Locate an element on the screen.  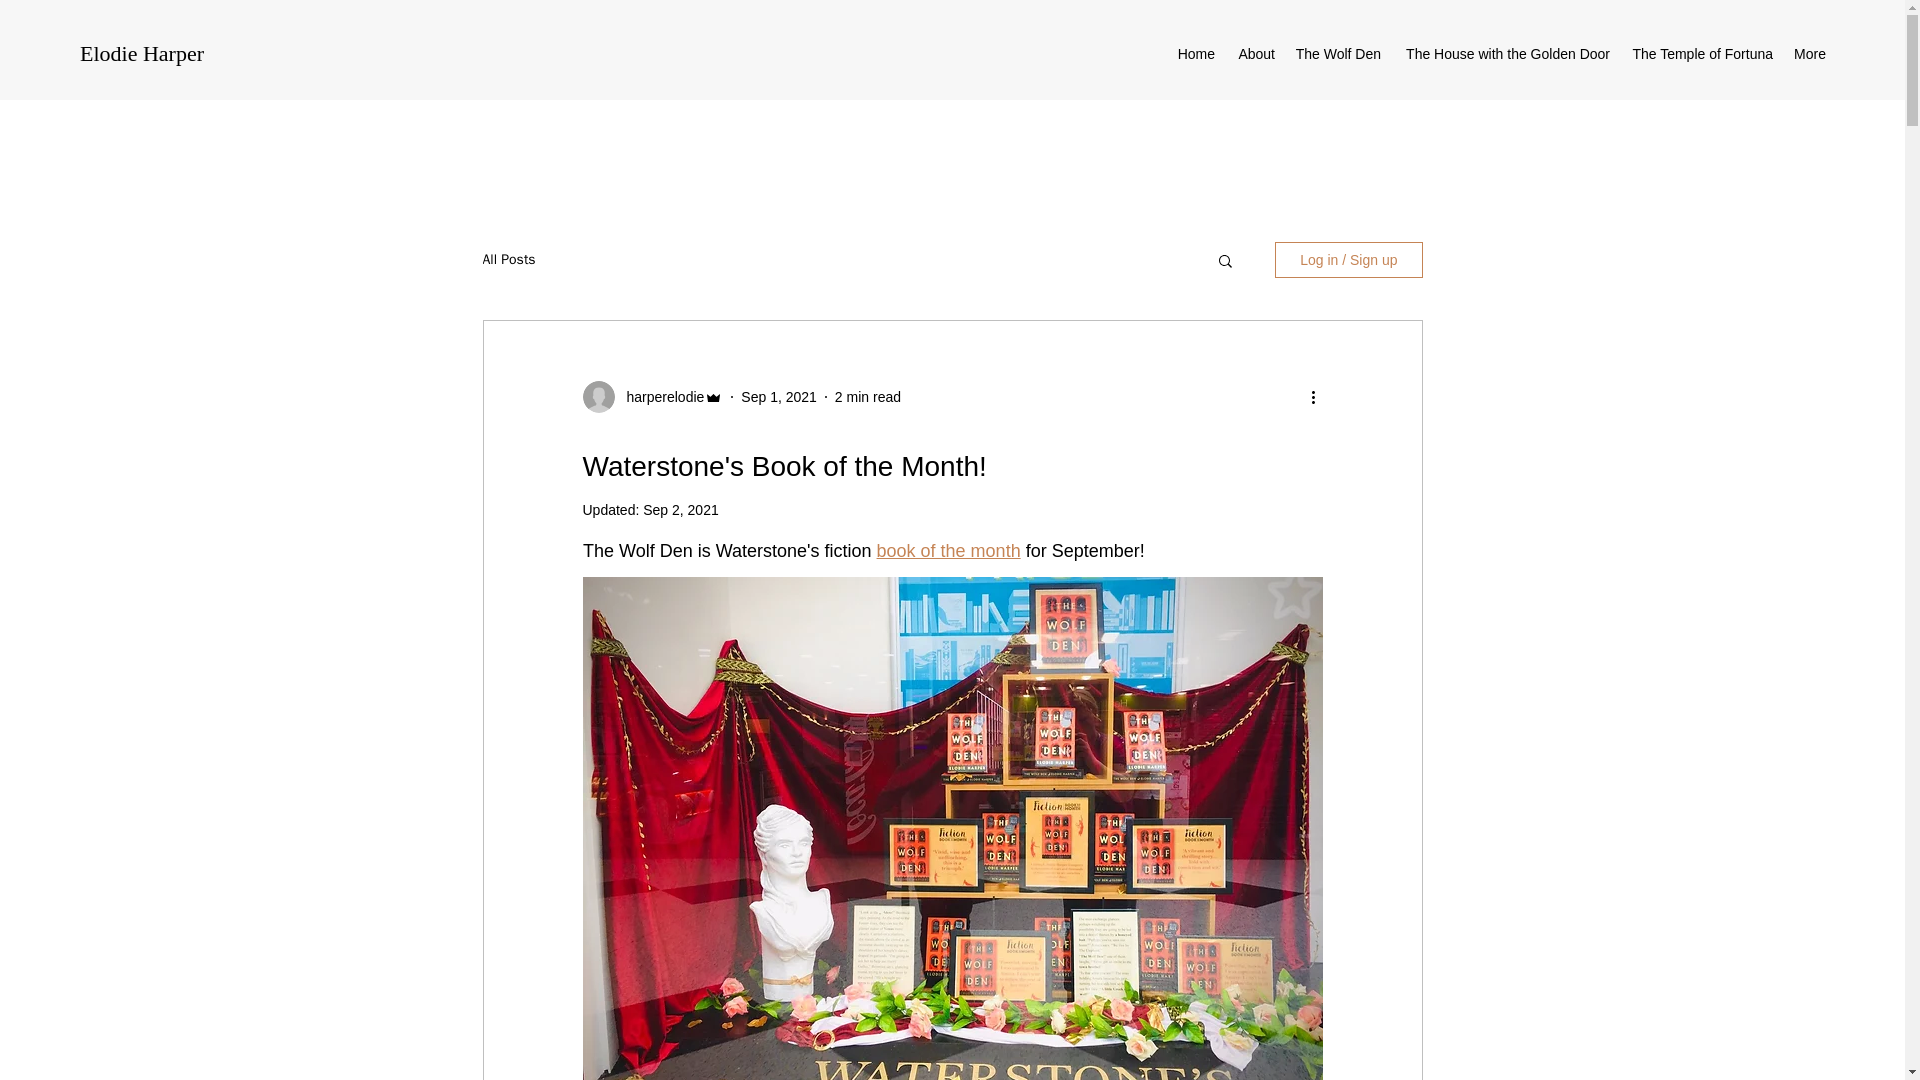
book of the month is located at coordinates (947, 550).